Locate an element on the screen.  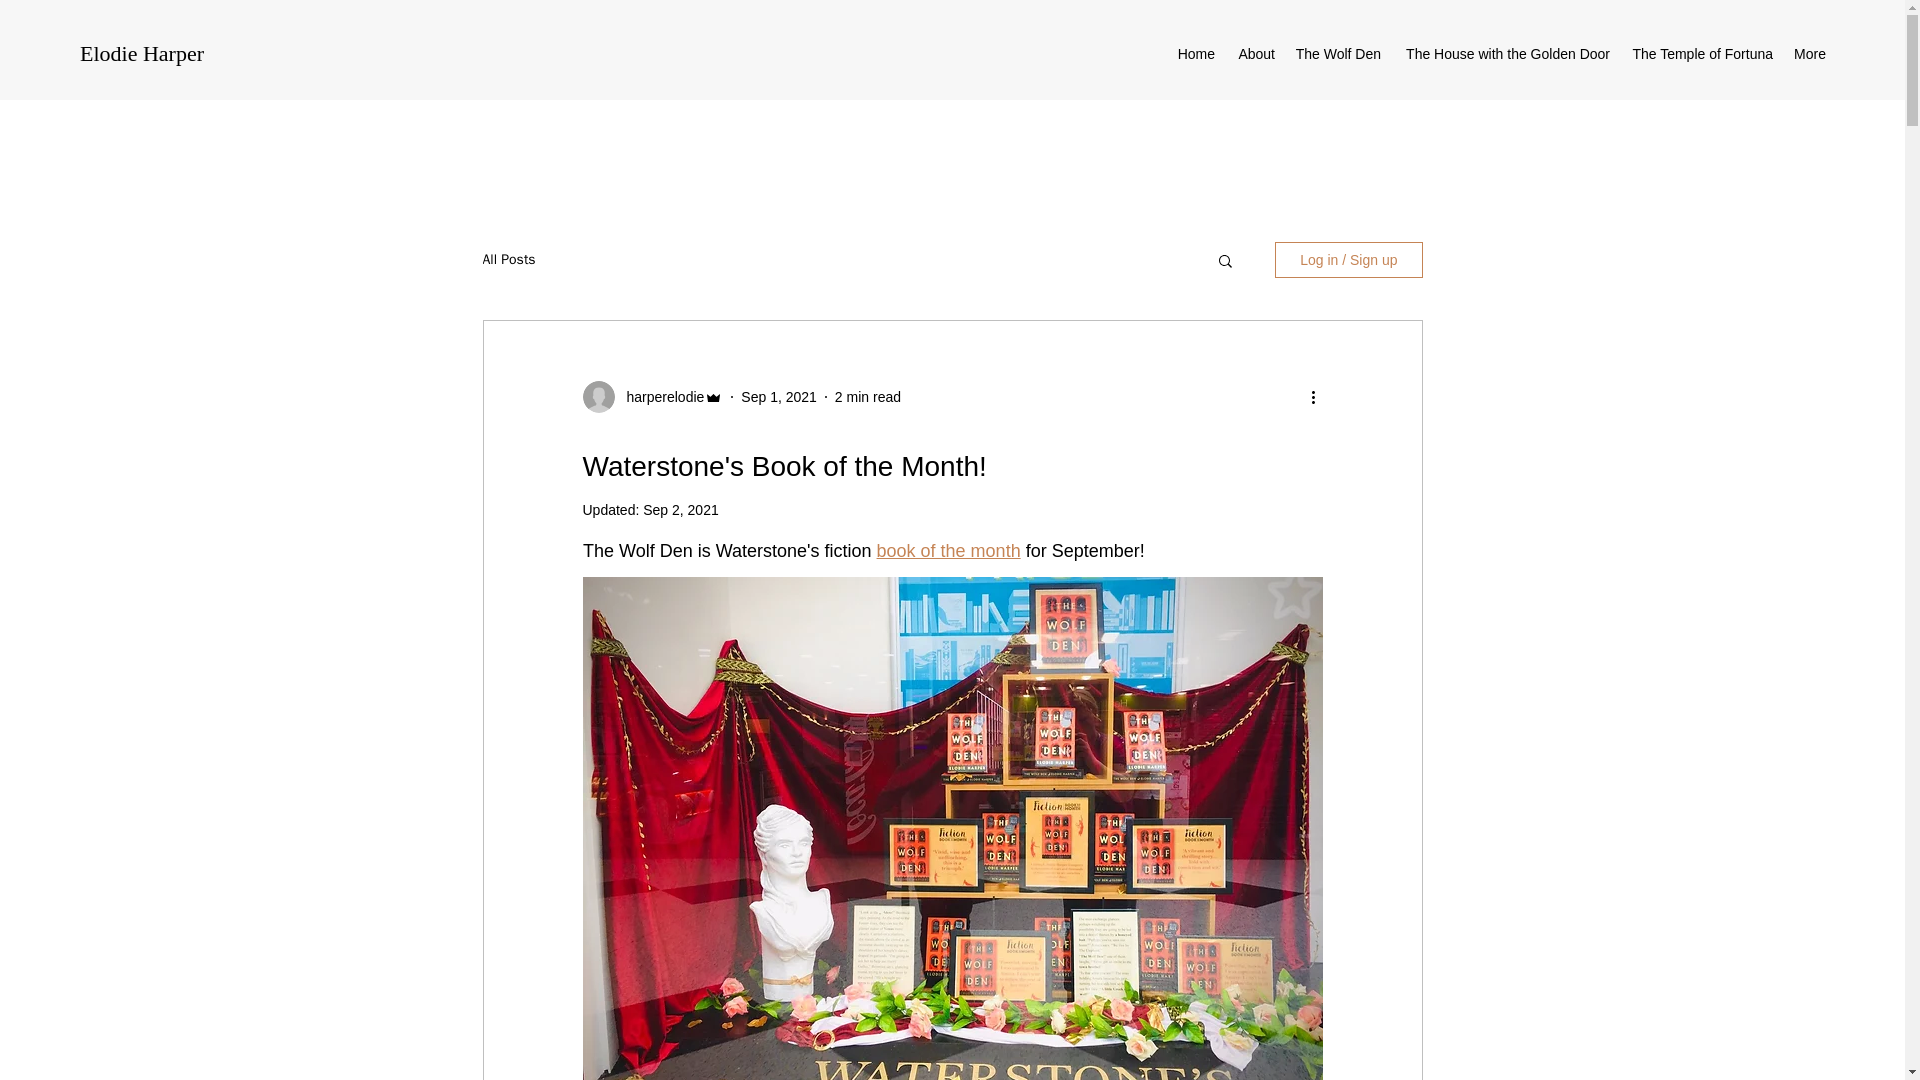
book of the month is located at coordinates (947, 550).